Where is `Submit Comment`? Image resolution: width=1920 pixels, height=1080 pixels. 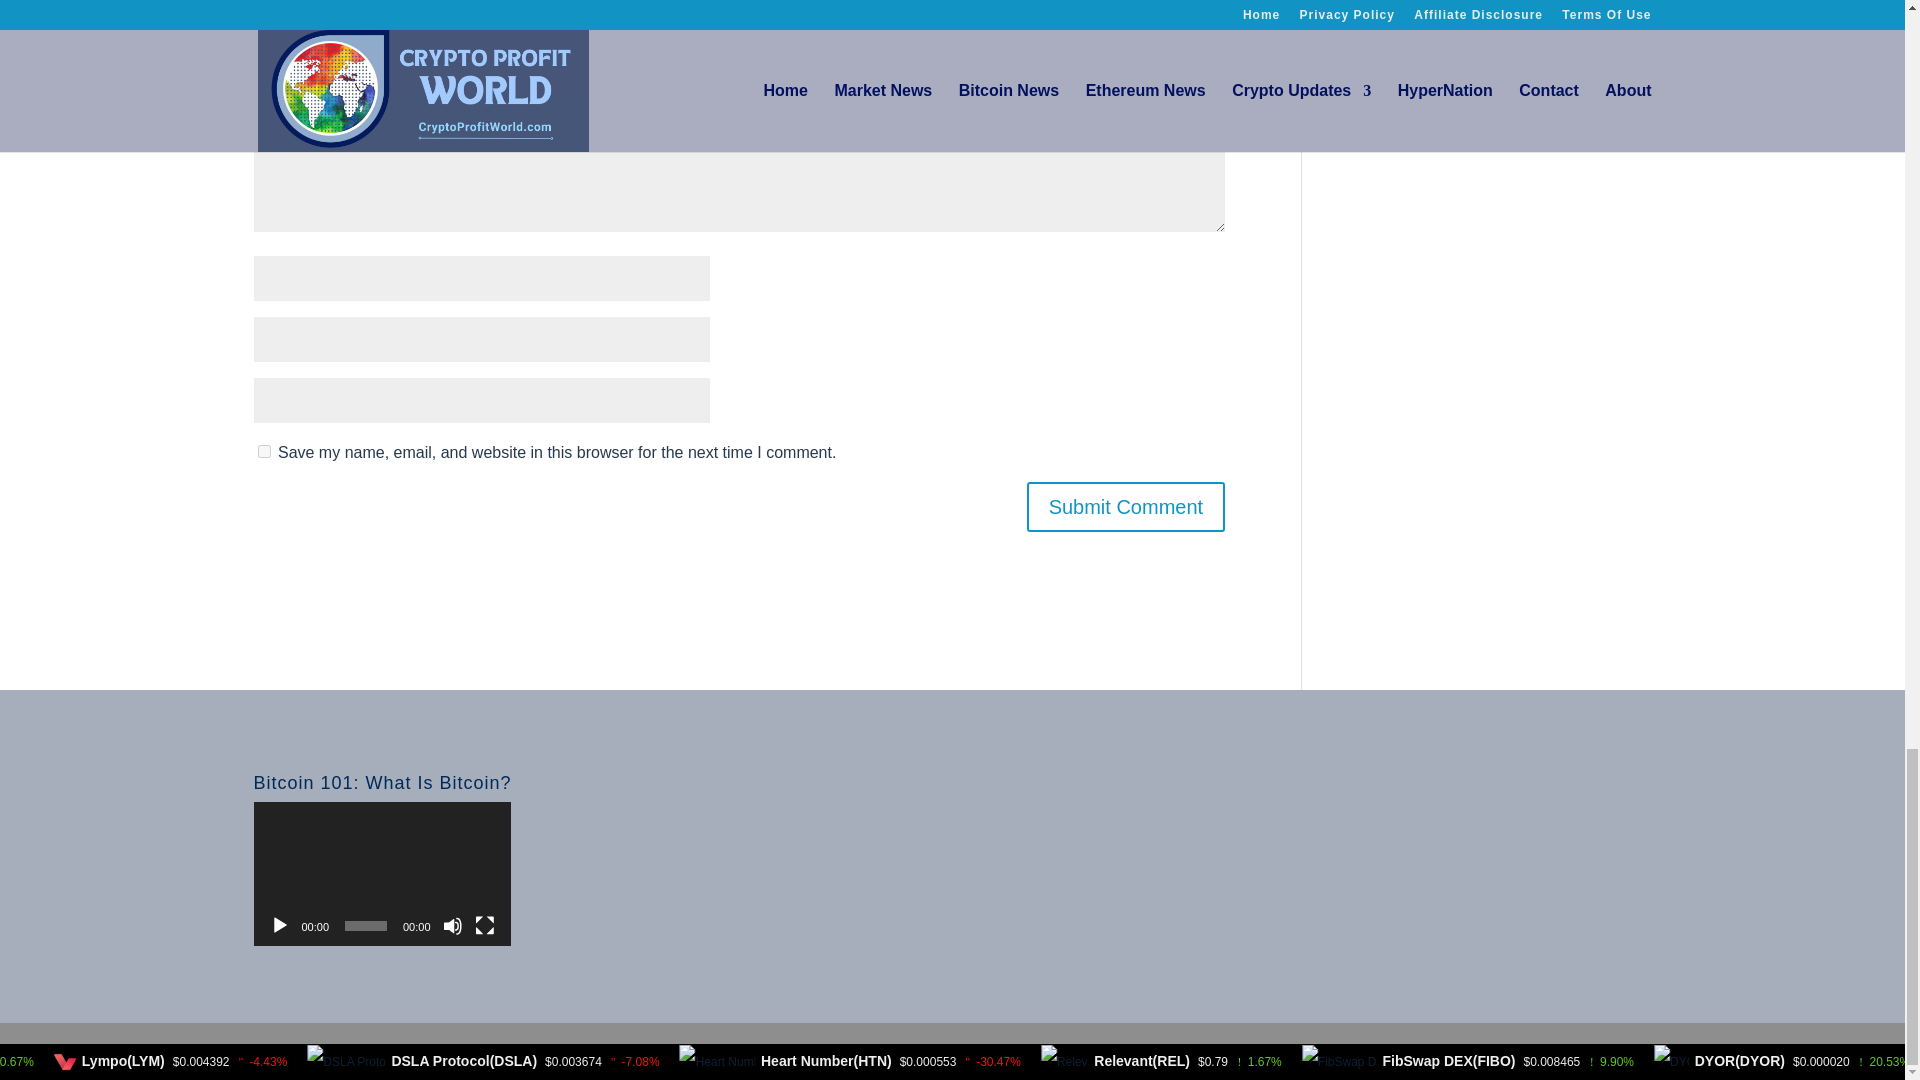 Submit Comment is located at coordinates (1126, 506).